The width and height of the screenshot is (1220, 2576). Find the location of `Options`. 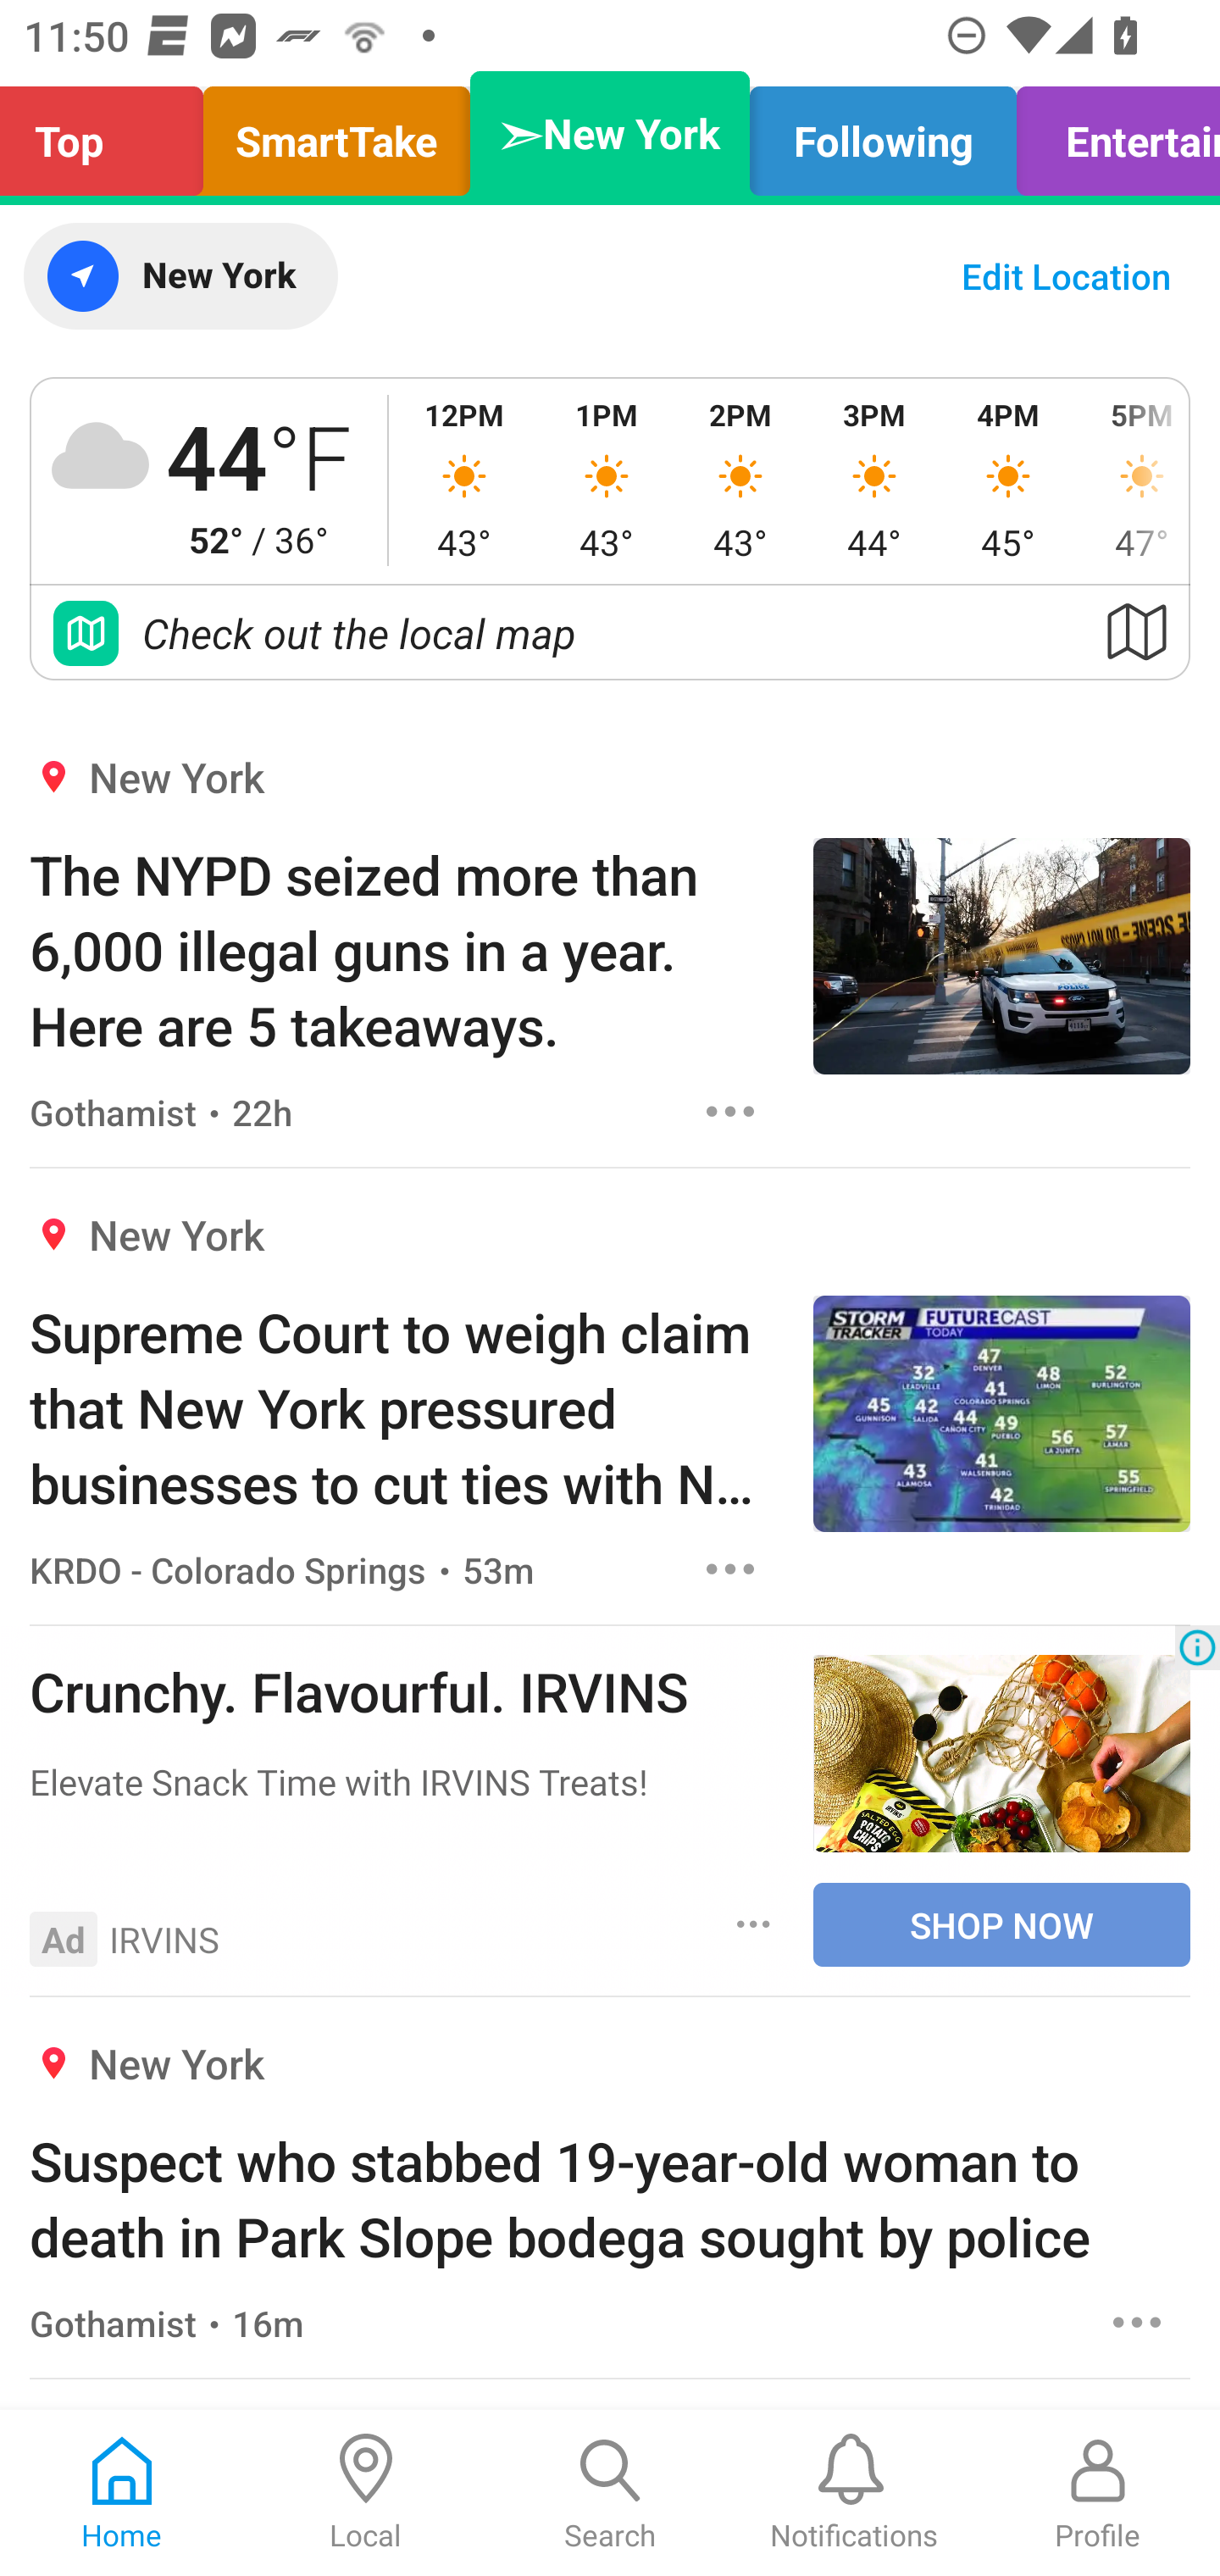

Options is located at coordinates (1137, 2322).